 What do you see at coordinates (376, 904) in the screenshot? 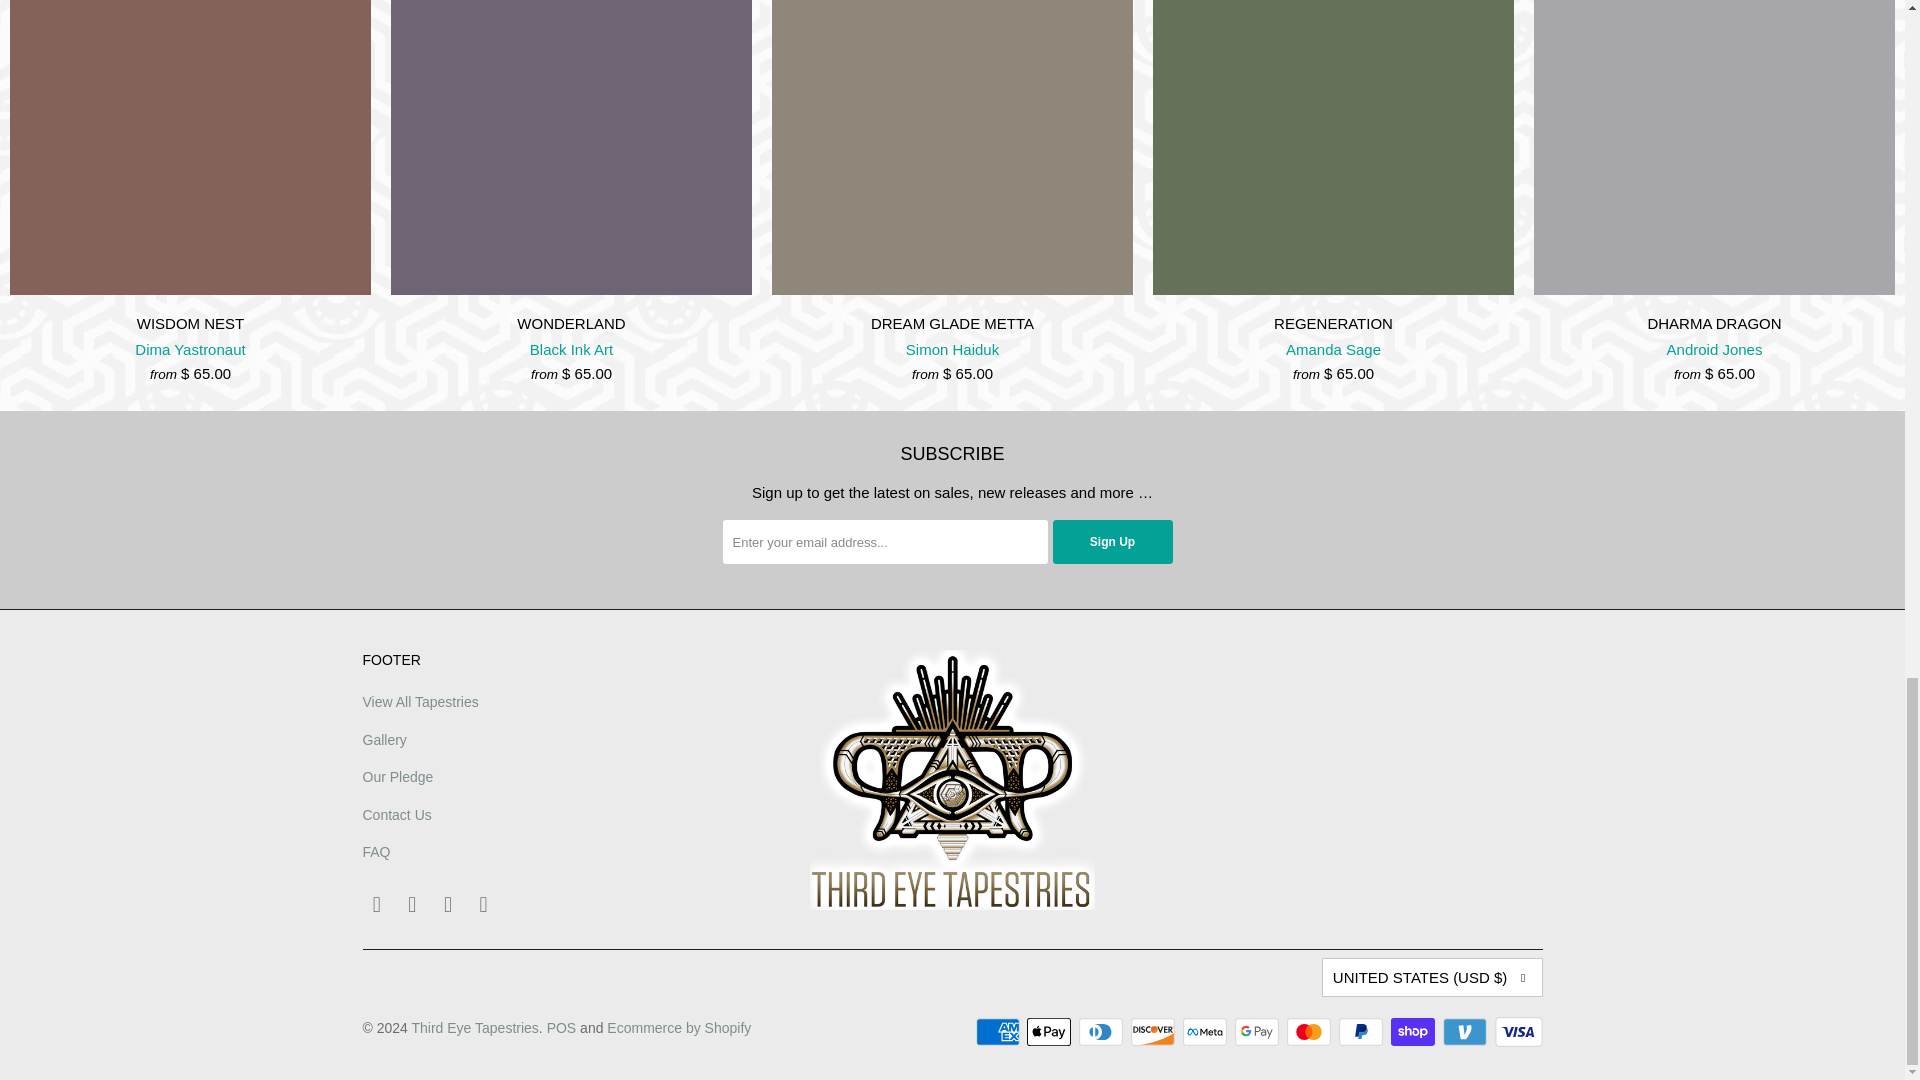
I see `Email Third Eye Tapestries` at bounding box center [376, 904].